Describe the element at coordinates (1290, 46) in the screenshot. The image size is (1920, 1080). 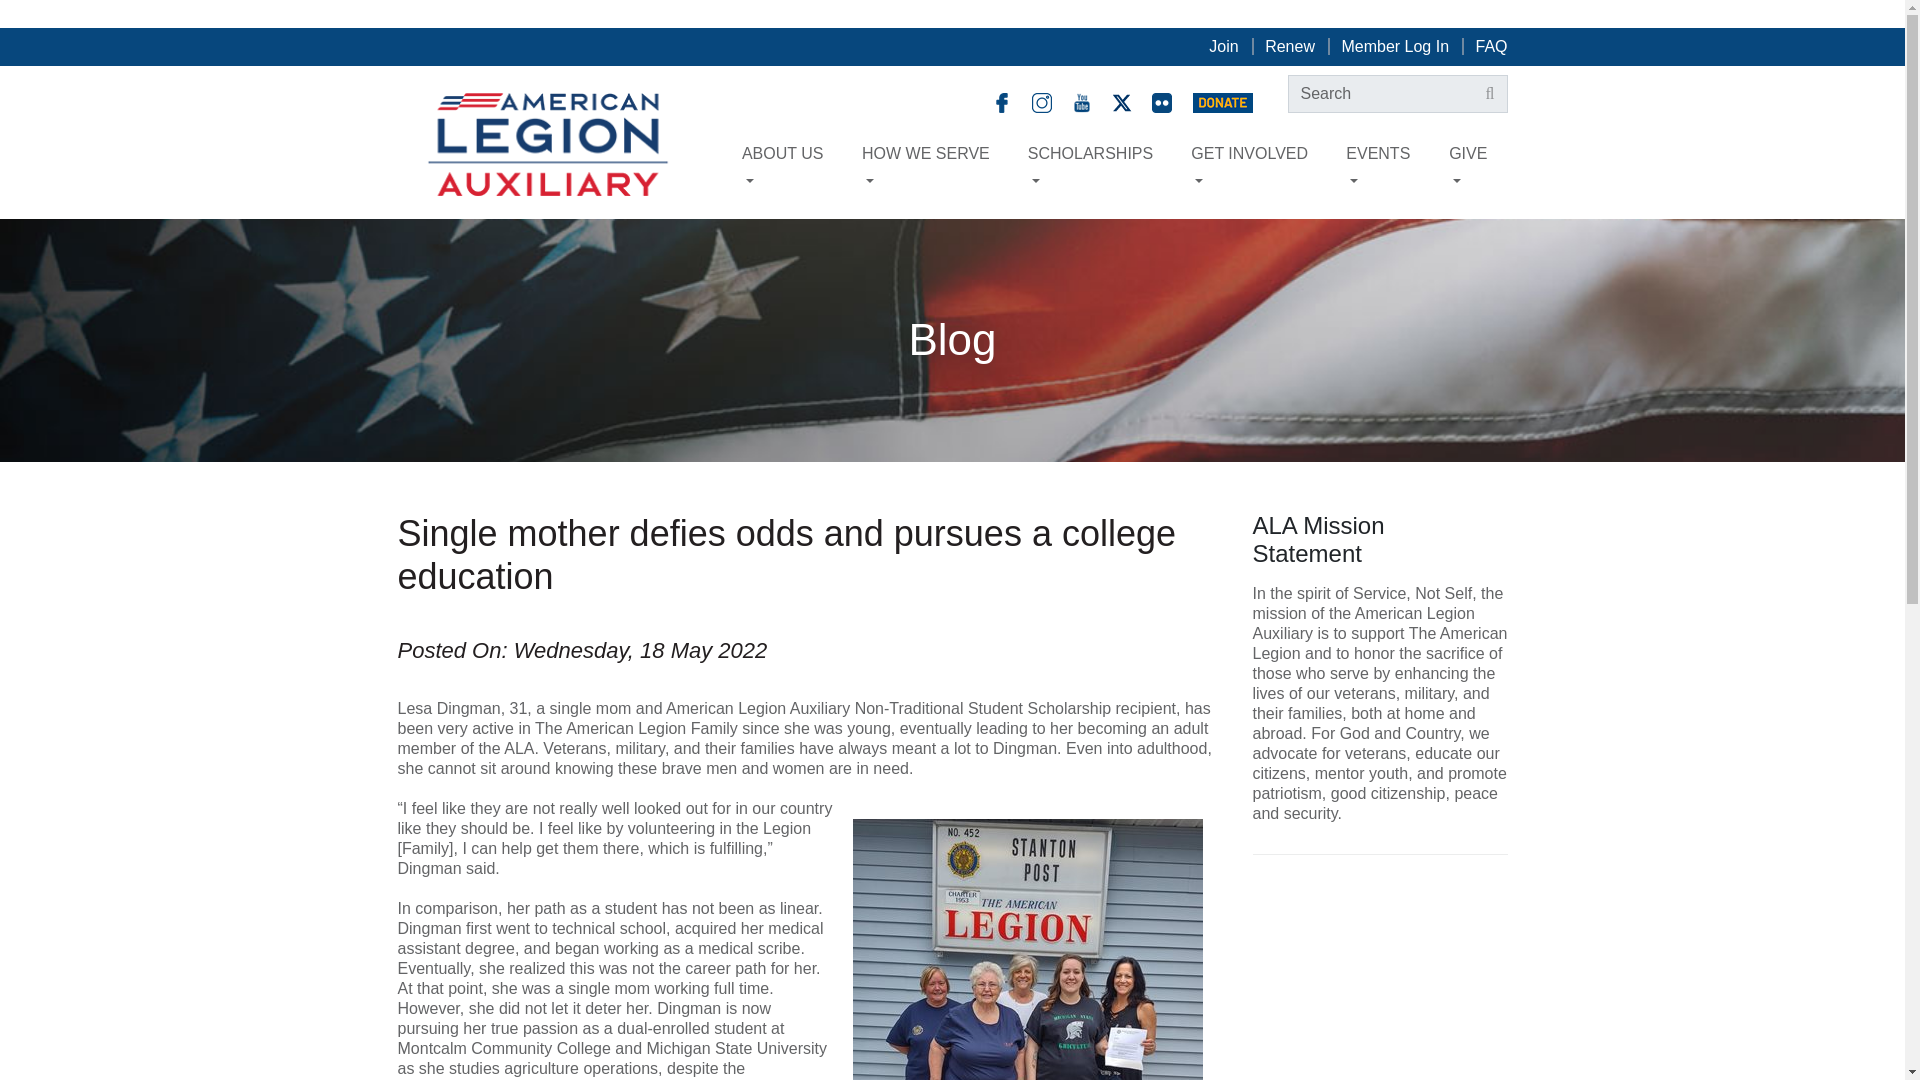
I see `Renew` at that location.